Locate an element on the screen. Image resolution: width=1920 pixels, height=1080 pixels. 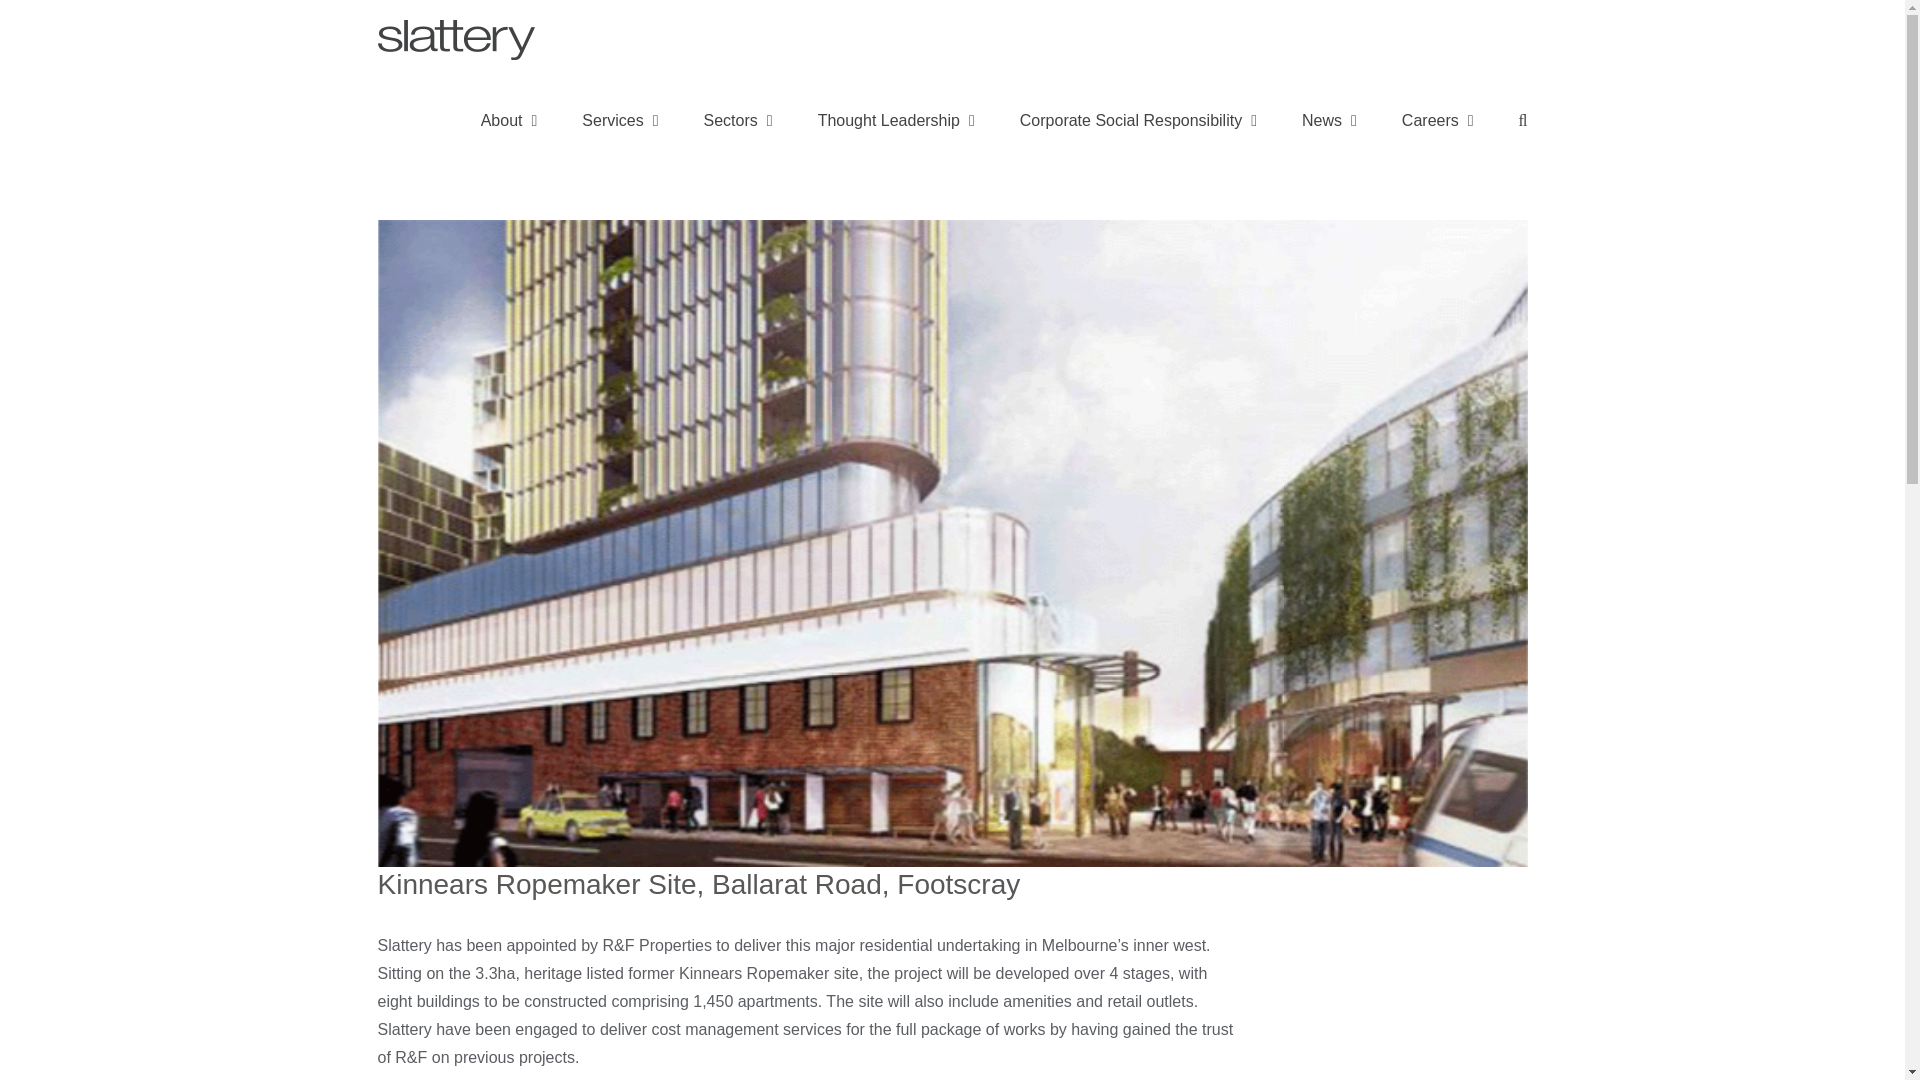
Services is located at coordinates (620, 119).